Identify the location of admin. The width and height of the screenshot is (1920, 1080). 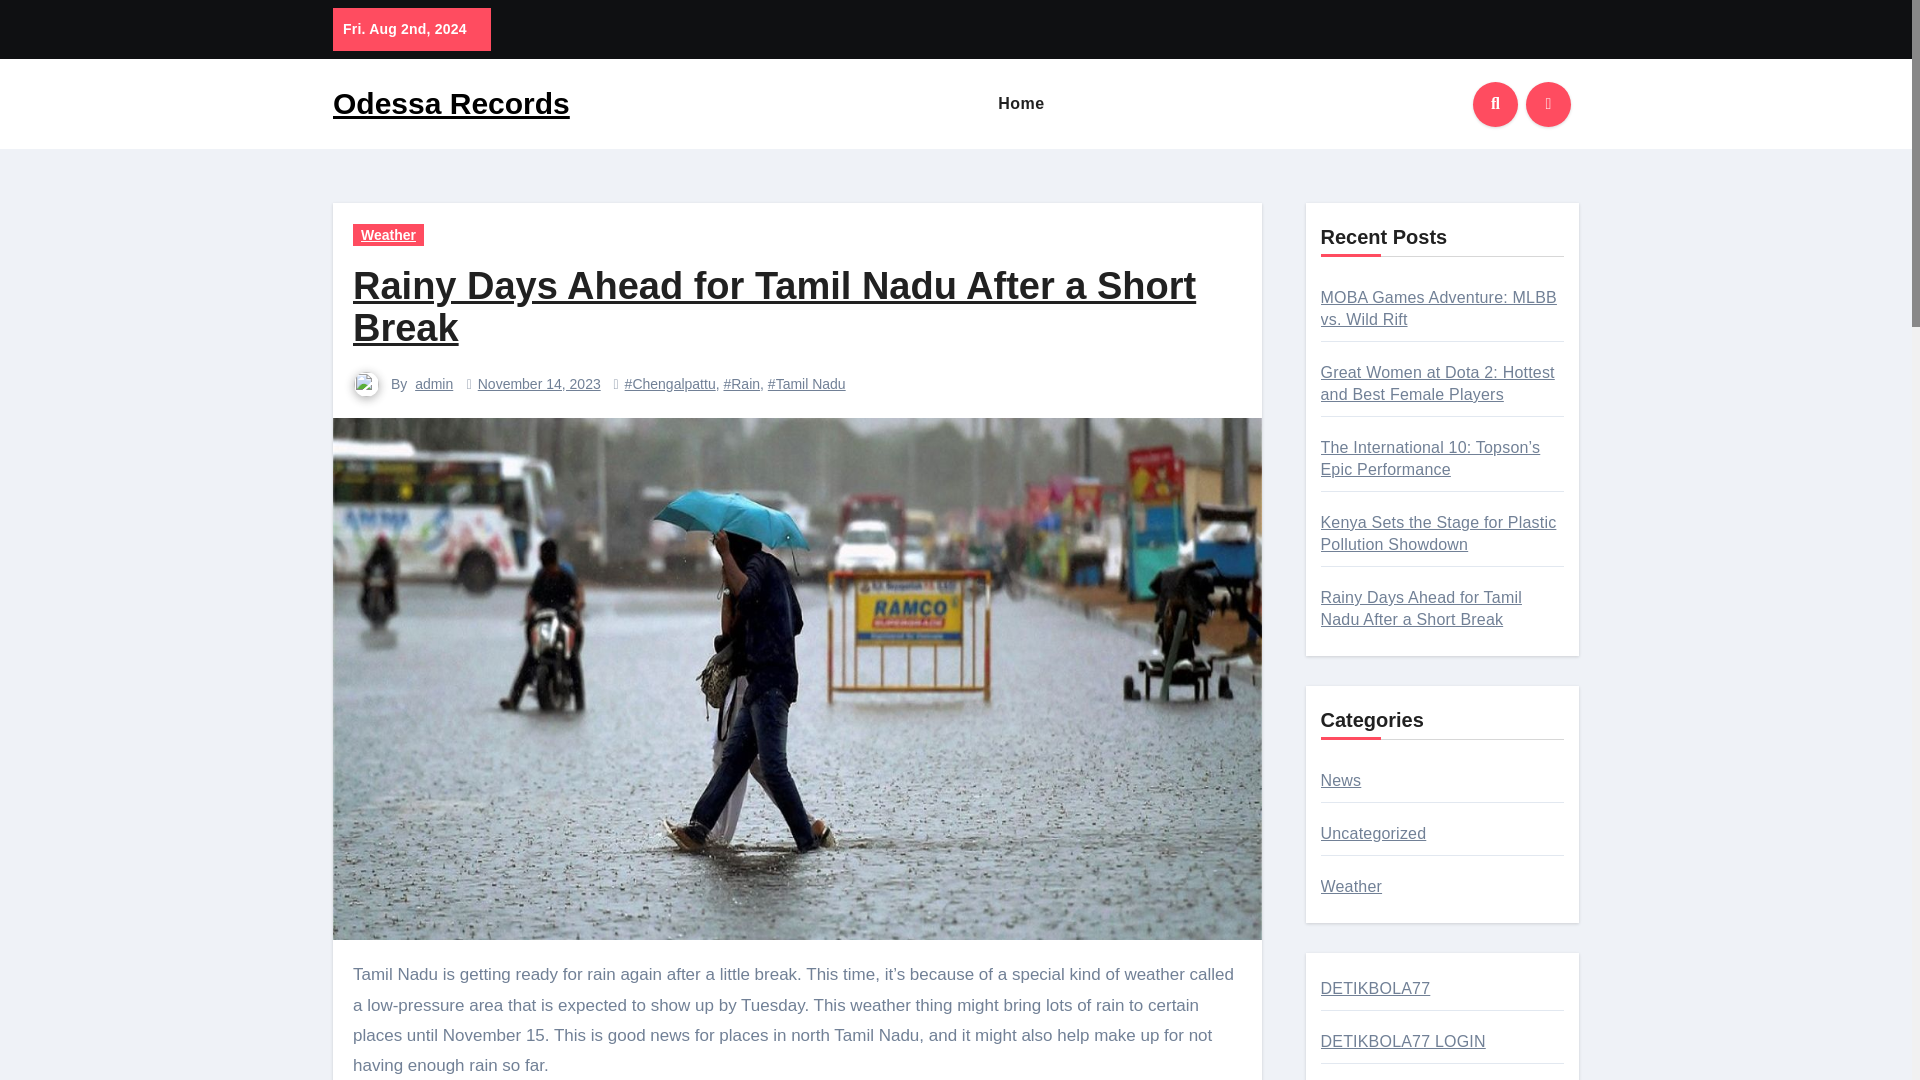
(434, 384).